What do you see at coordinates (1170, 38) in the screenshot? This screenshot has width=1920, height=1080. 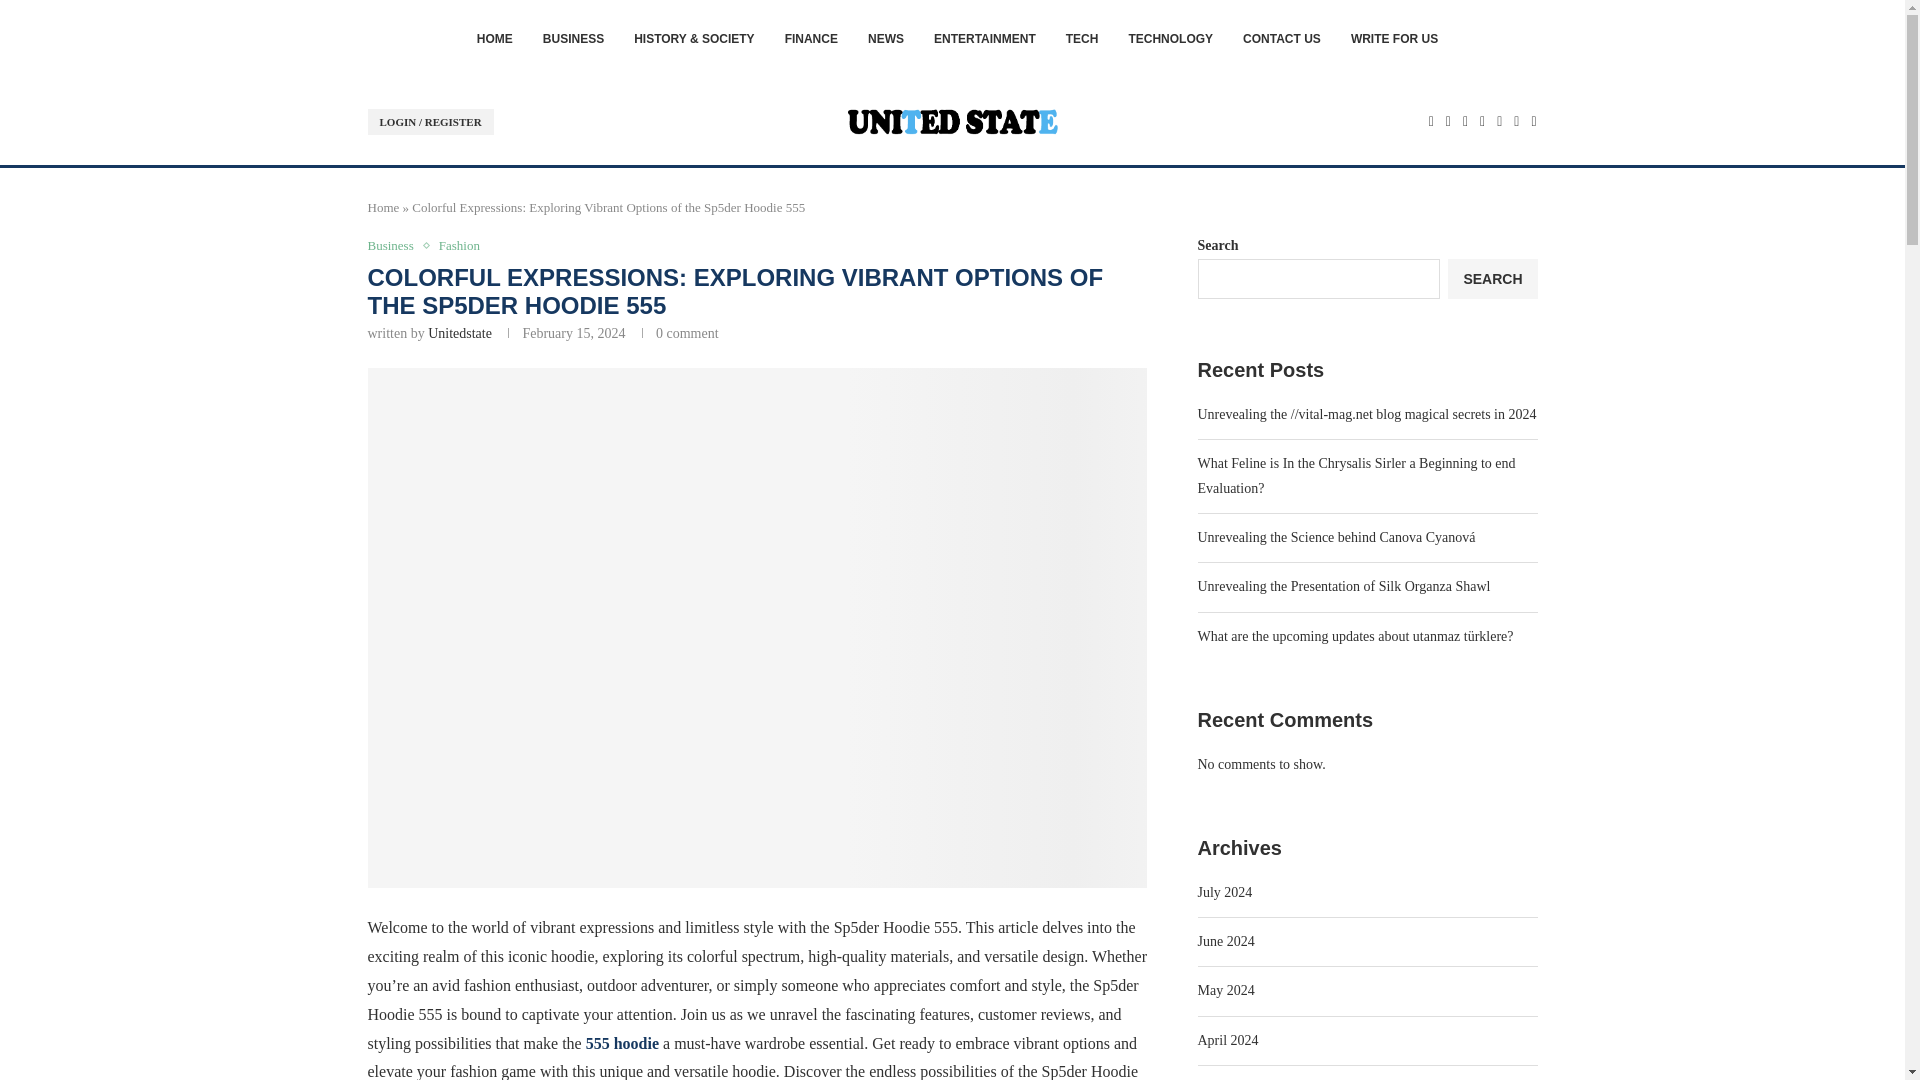 I see `TECHNOLOGY` at bounding box center [1170, 38].